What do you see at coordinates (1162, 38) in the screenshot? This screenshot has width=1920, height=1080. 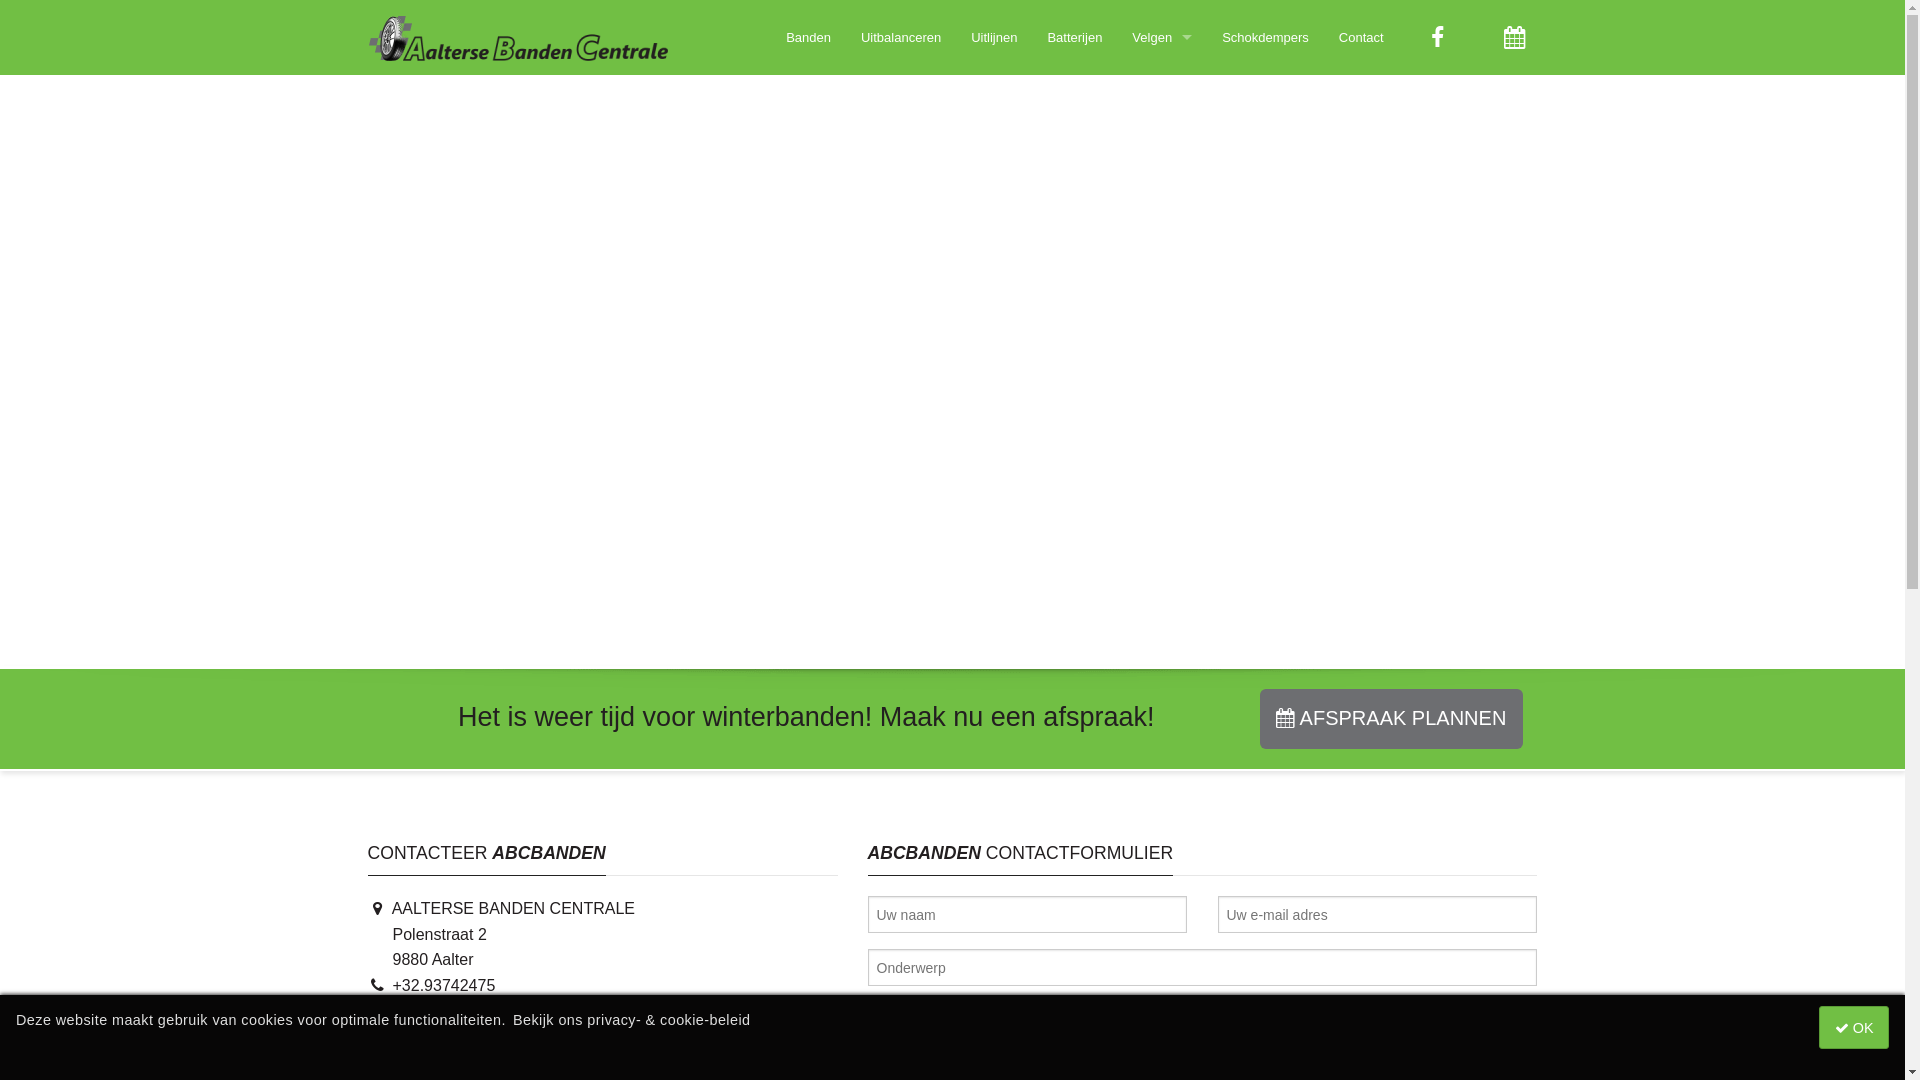 I see `Velgen` at bounding box center [1162, 38].